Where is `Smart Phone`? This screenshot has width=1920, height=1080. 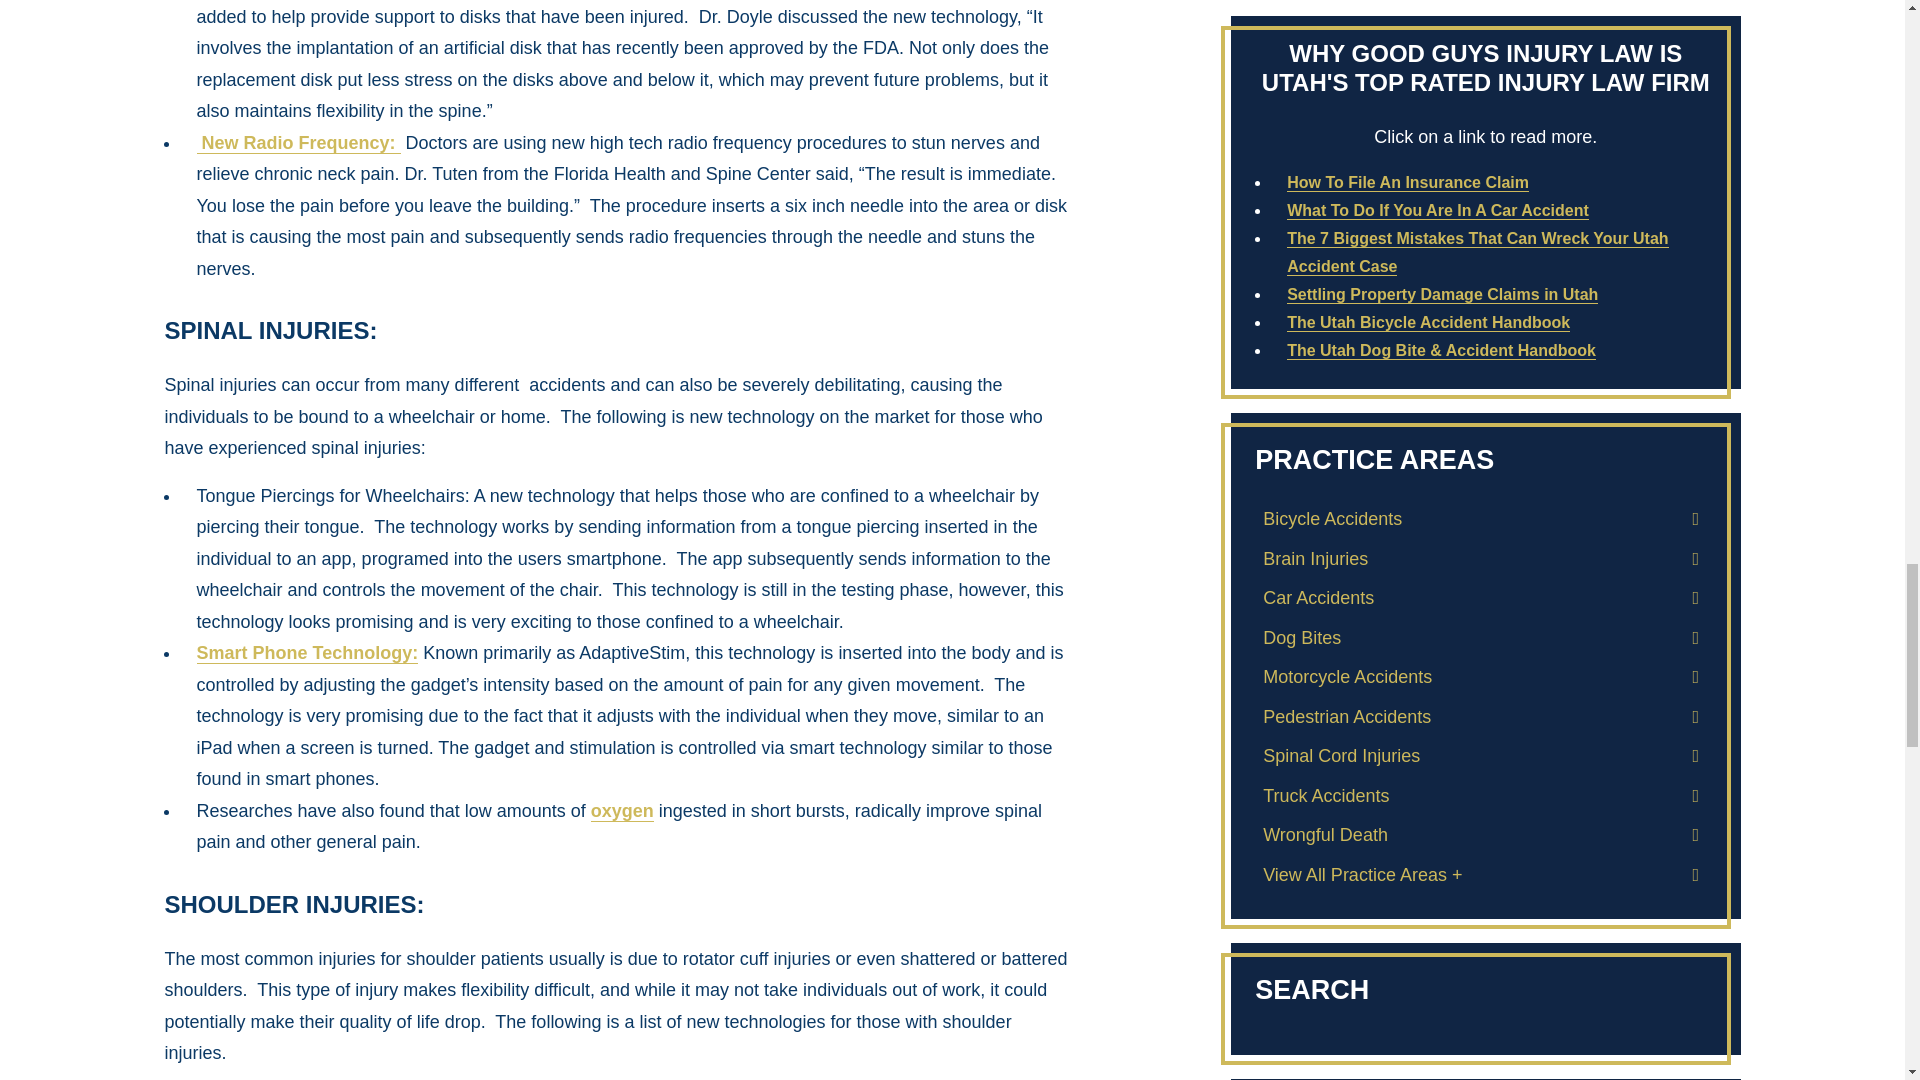
Smart Phone is located at coordinates (306, 653).